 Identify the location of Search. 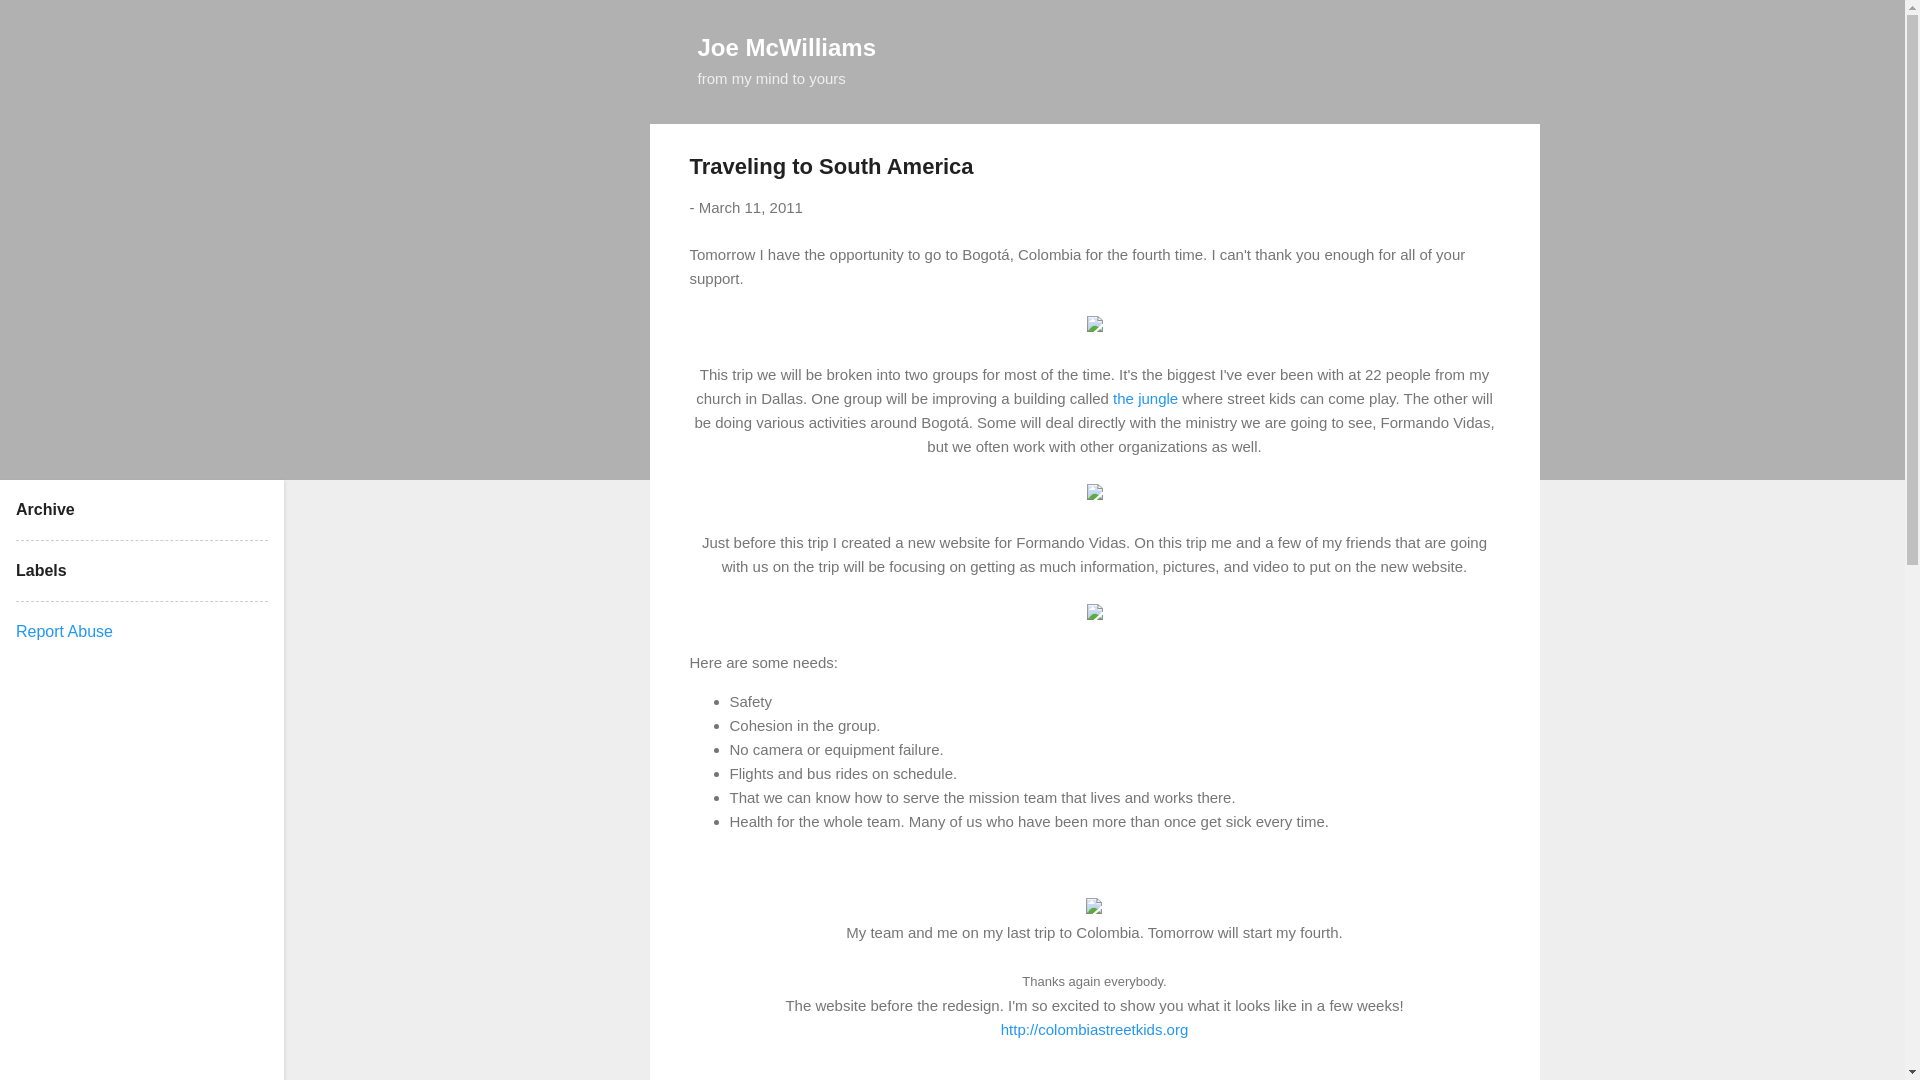
(39, 24).